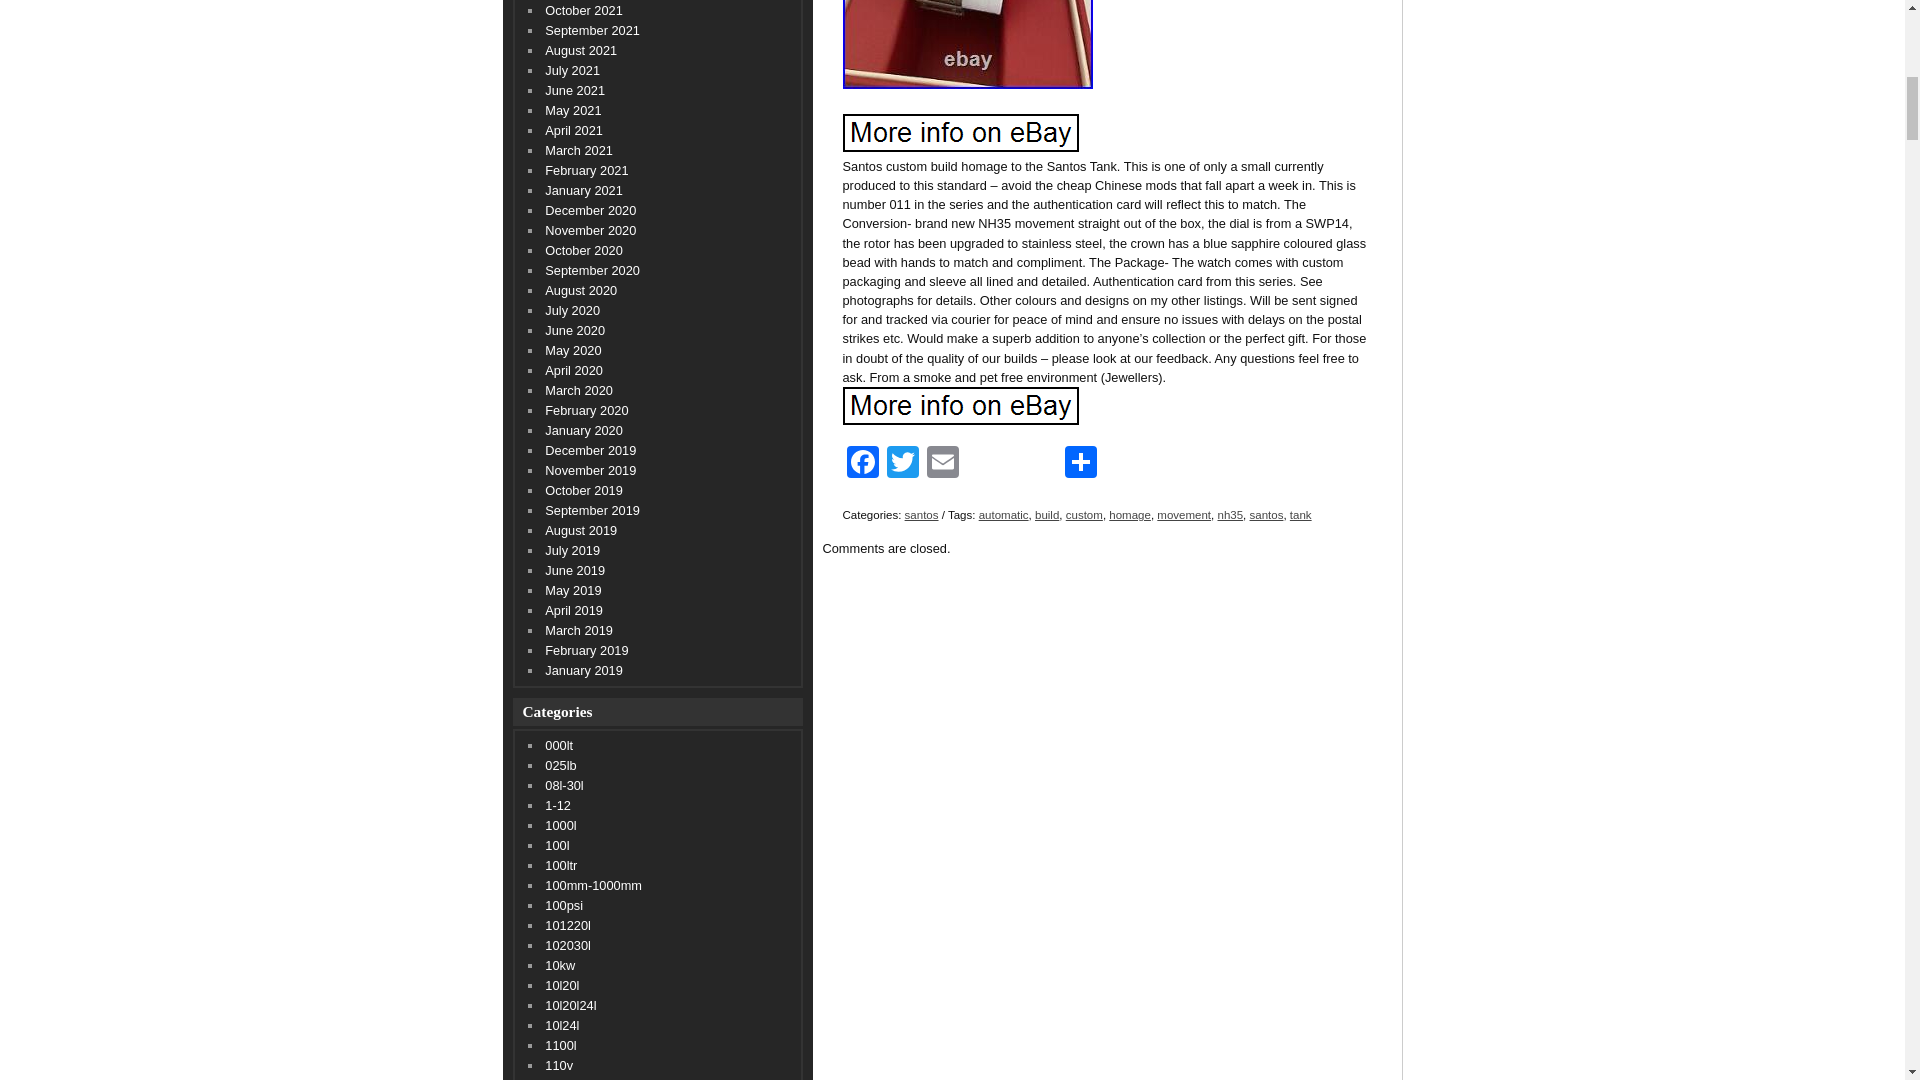 The image size is (1920, 1080). Describe the element at coordinates (960, 133) in the screenshot. I see `Santos Automatic NH35 Movement Tank Homage Custom Build 33` at that location.